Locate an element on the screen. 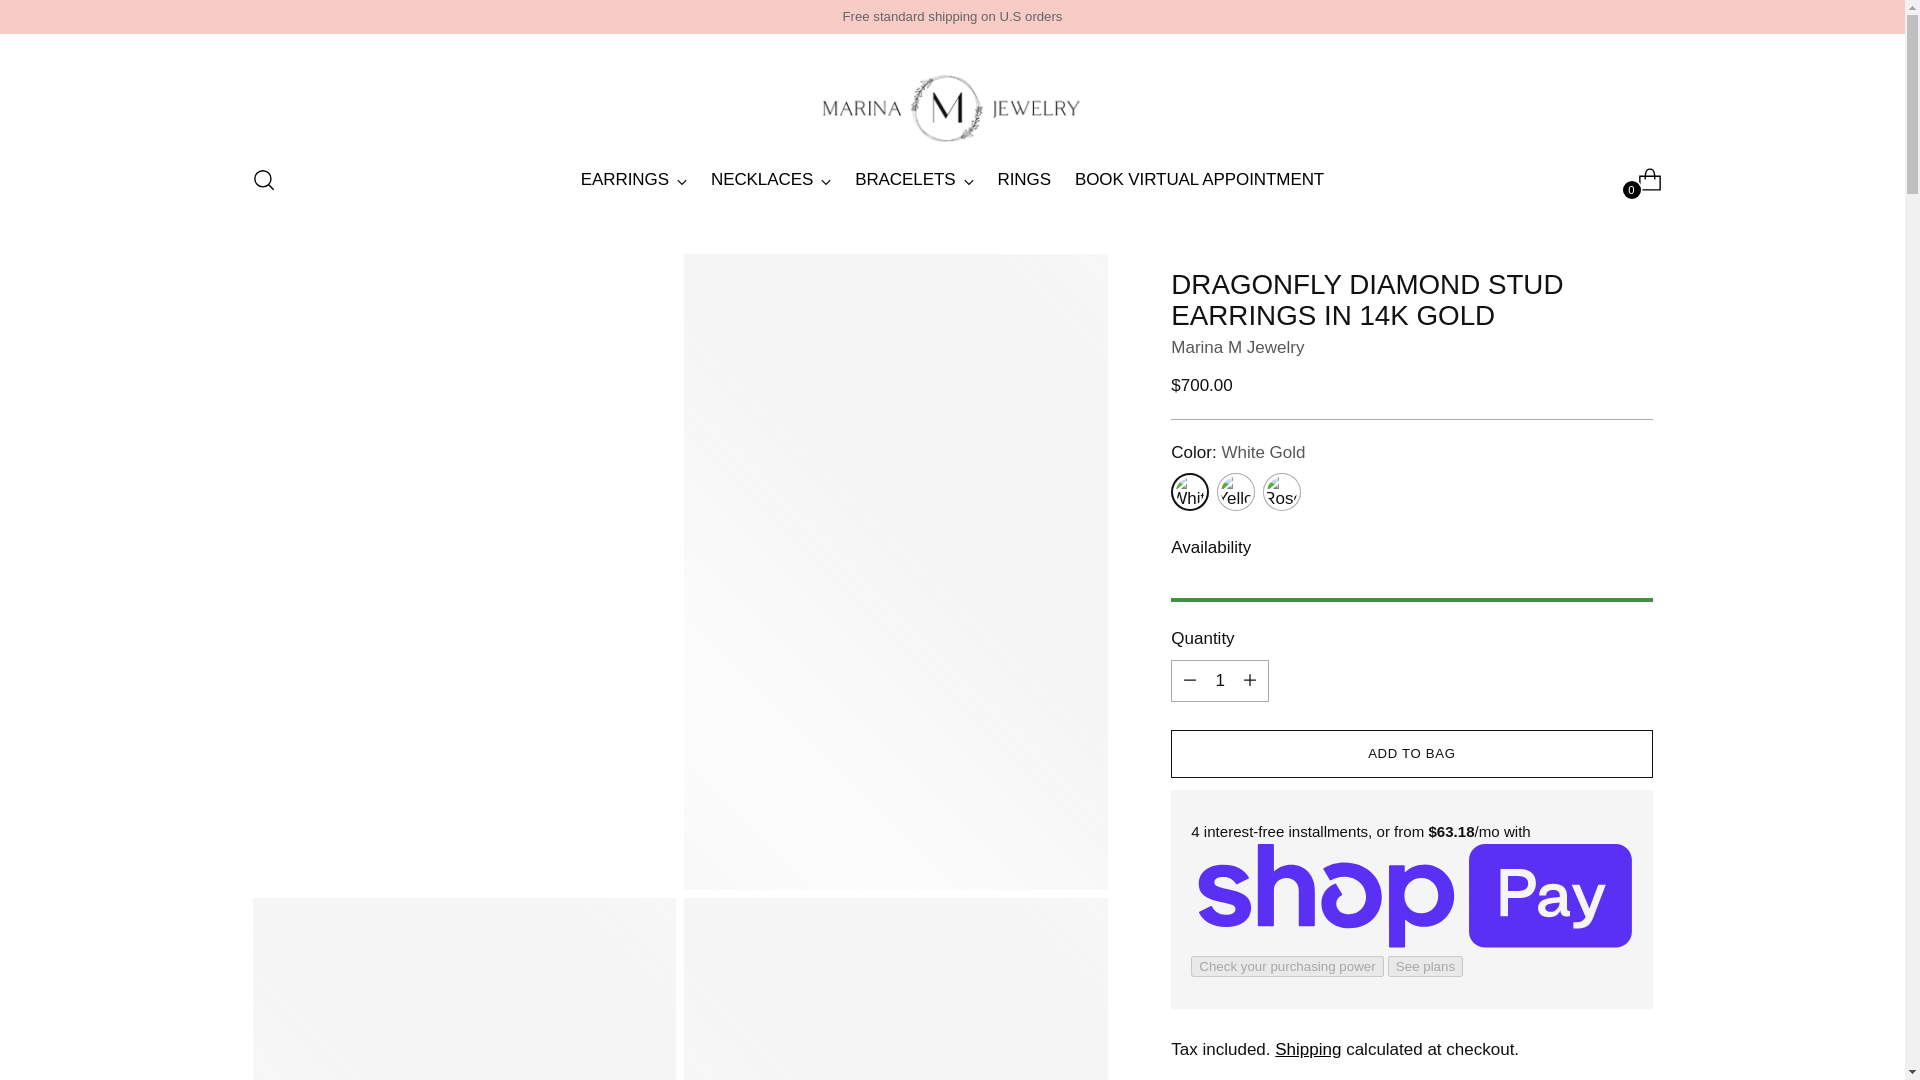 The image size is (1920, 1080). 1 is located at coordinates (1024, 179).